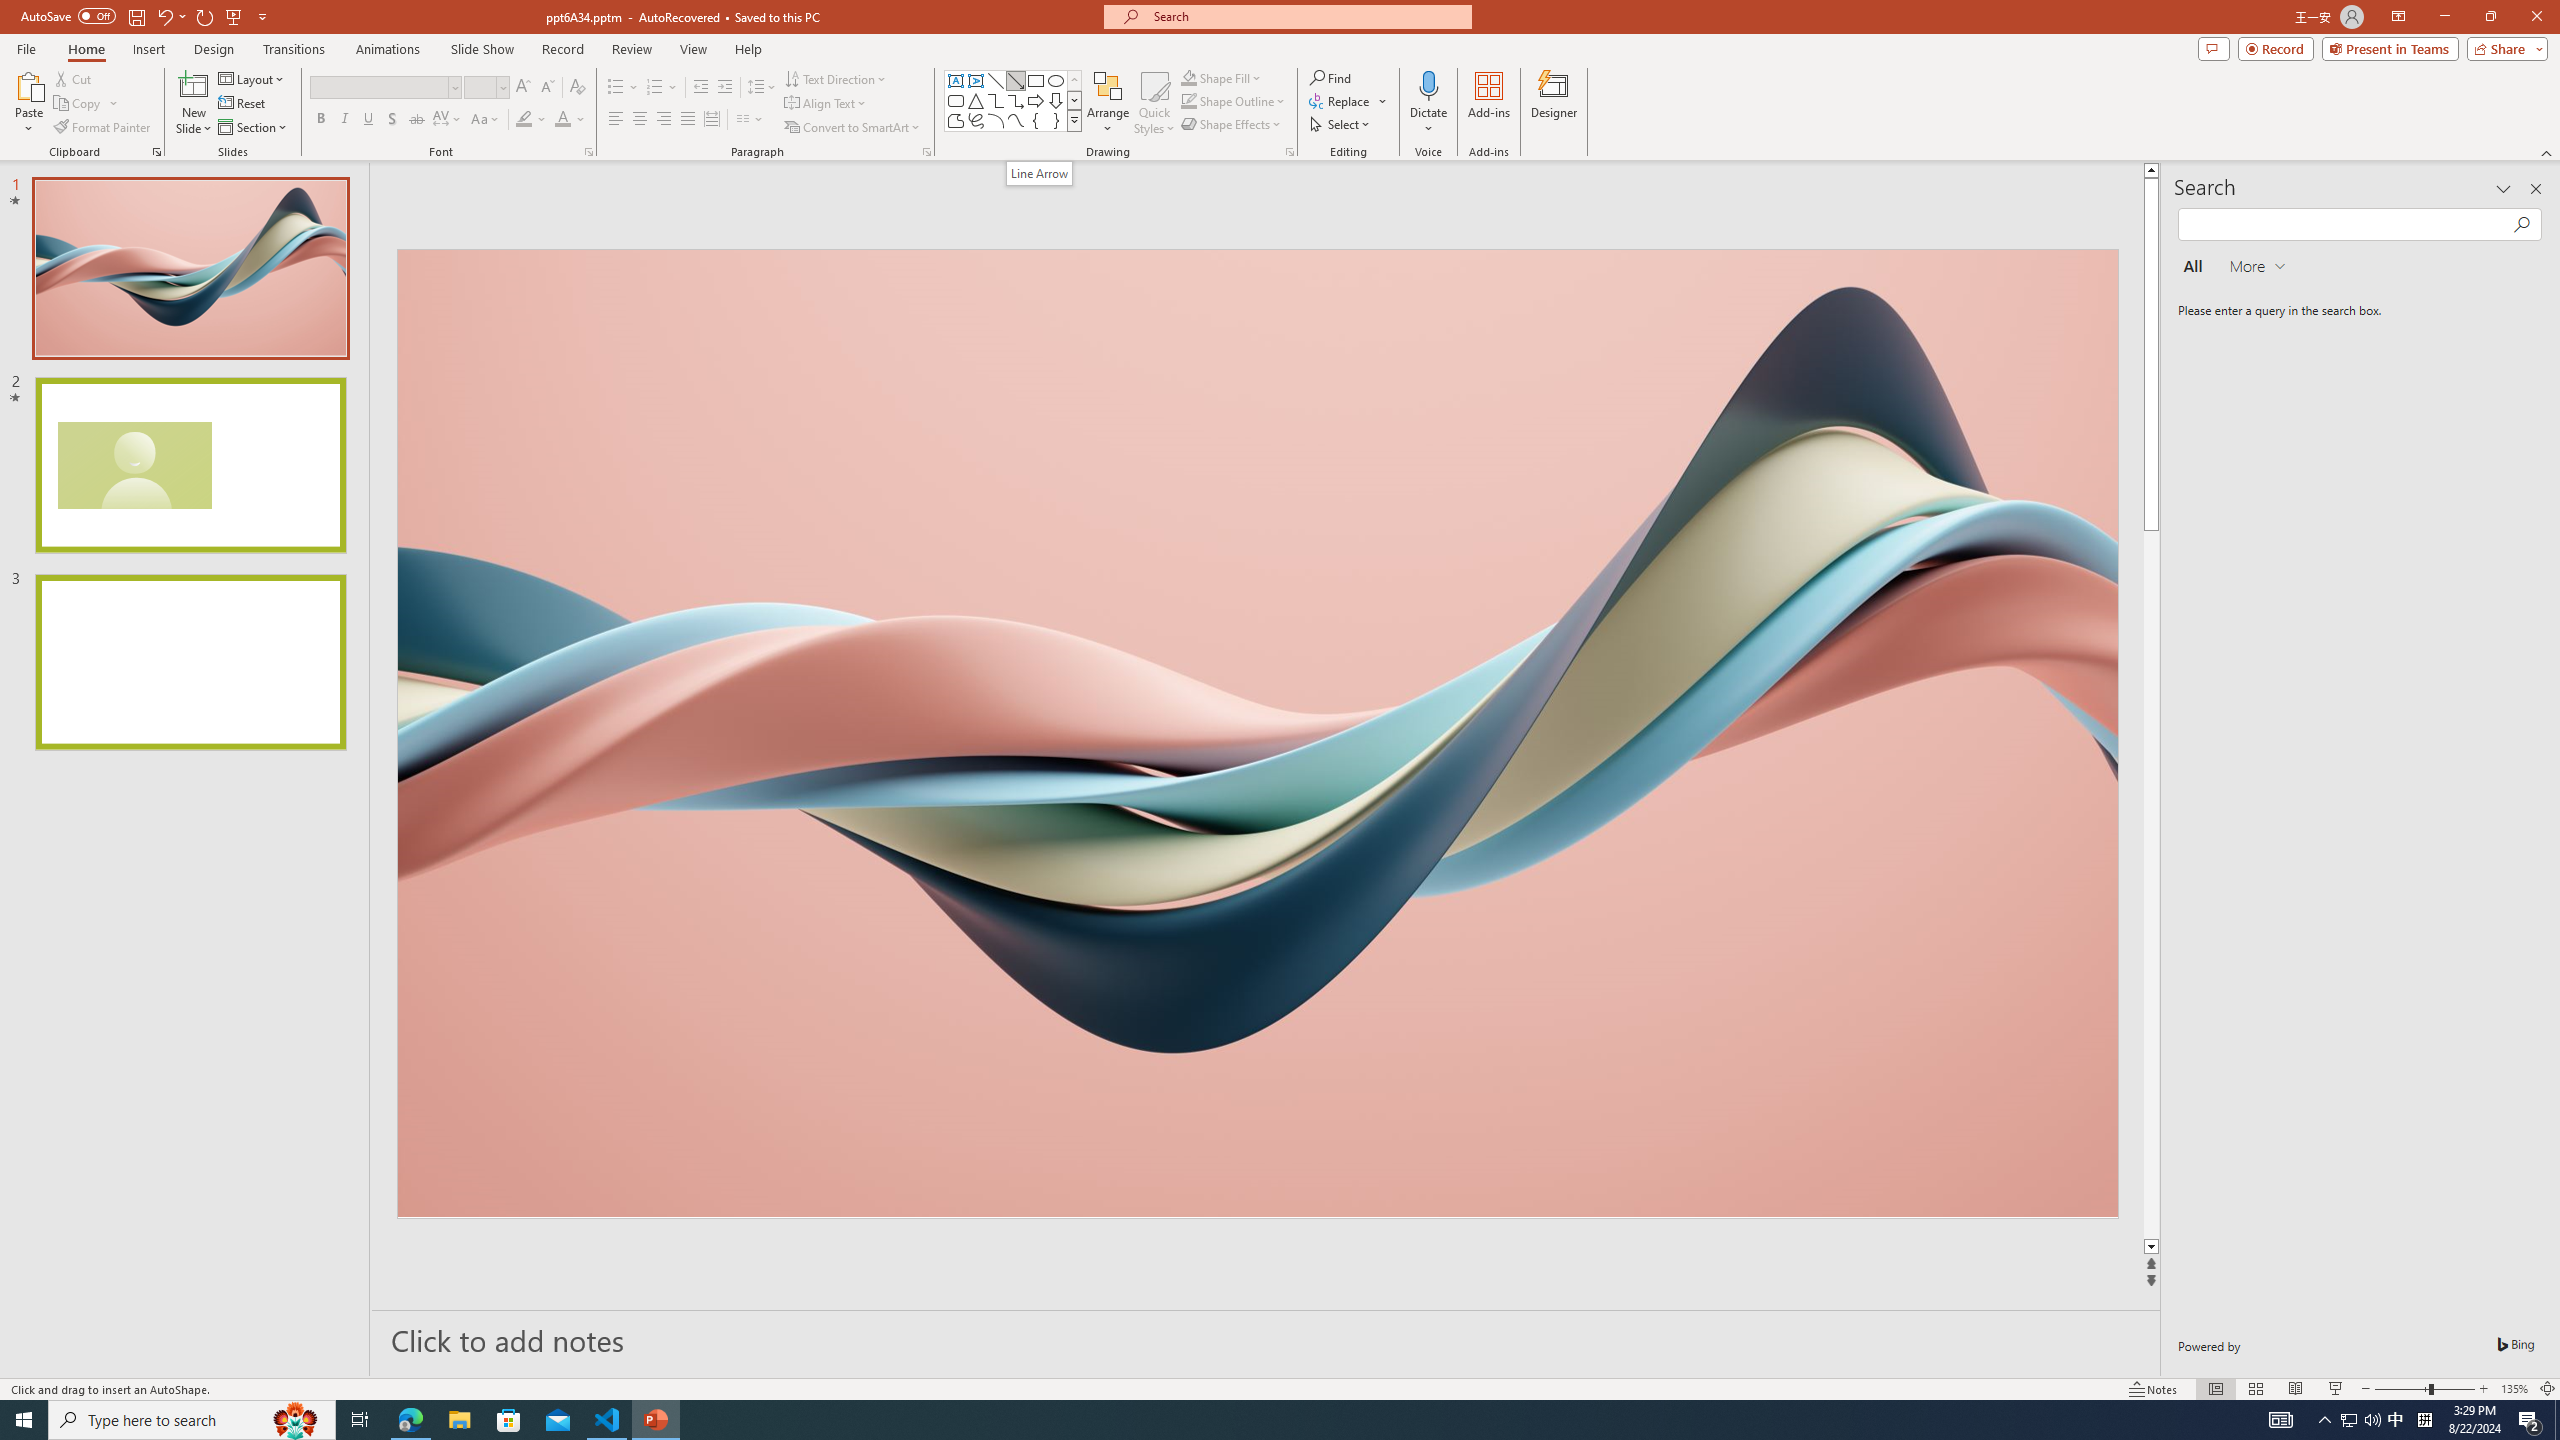 The width and height of the screenshot is (2560, 1440). I want to click on Align Text, so click(826, 104).